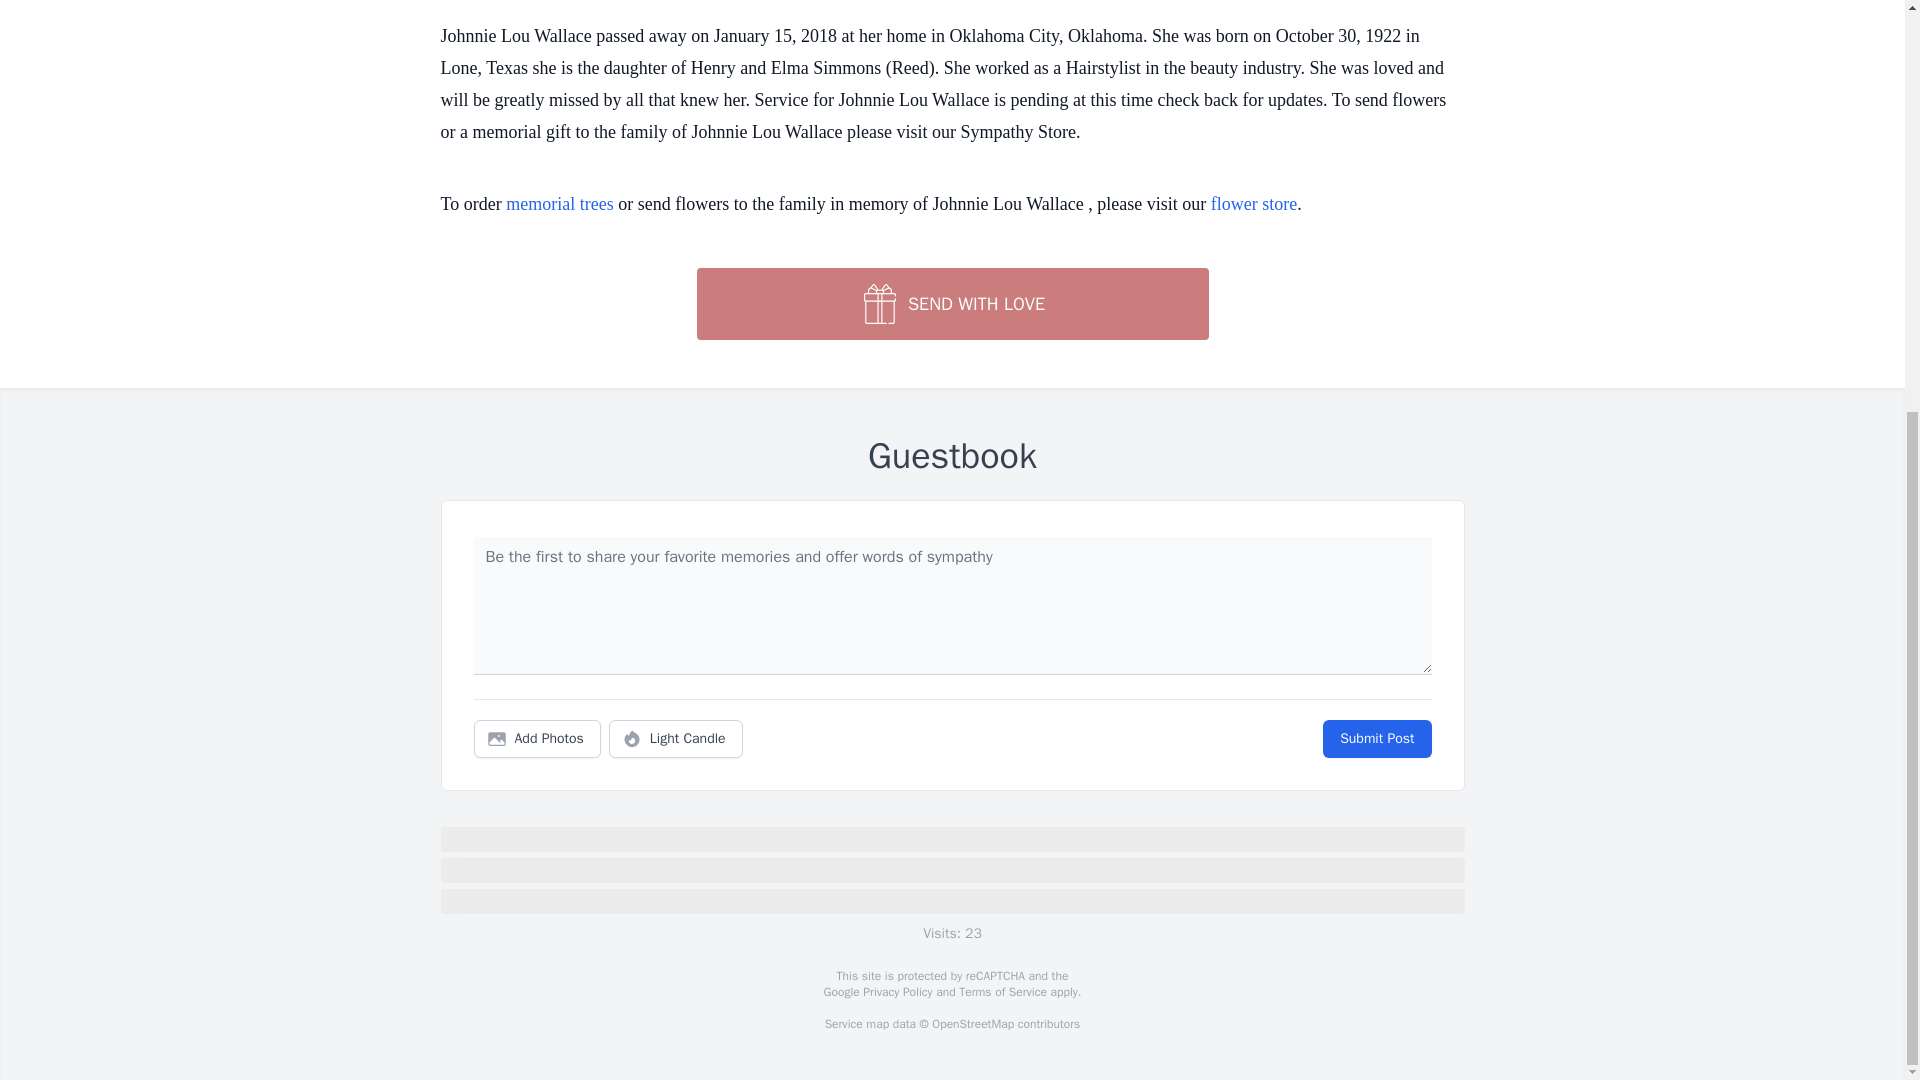 The image size is (1920, 1080). I want to click on SEND WITH LOVE, so click(951, 304).